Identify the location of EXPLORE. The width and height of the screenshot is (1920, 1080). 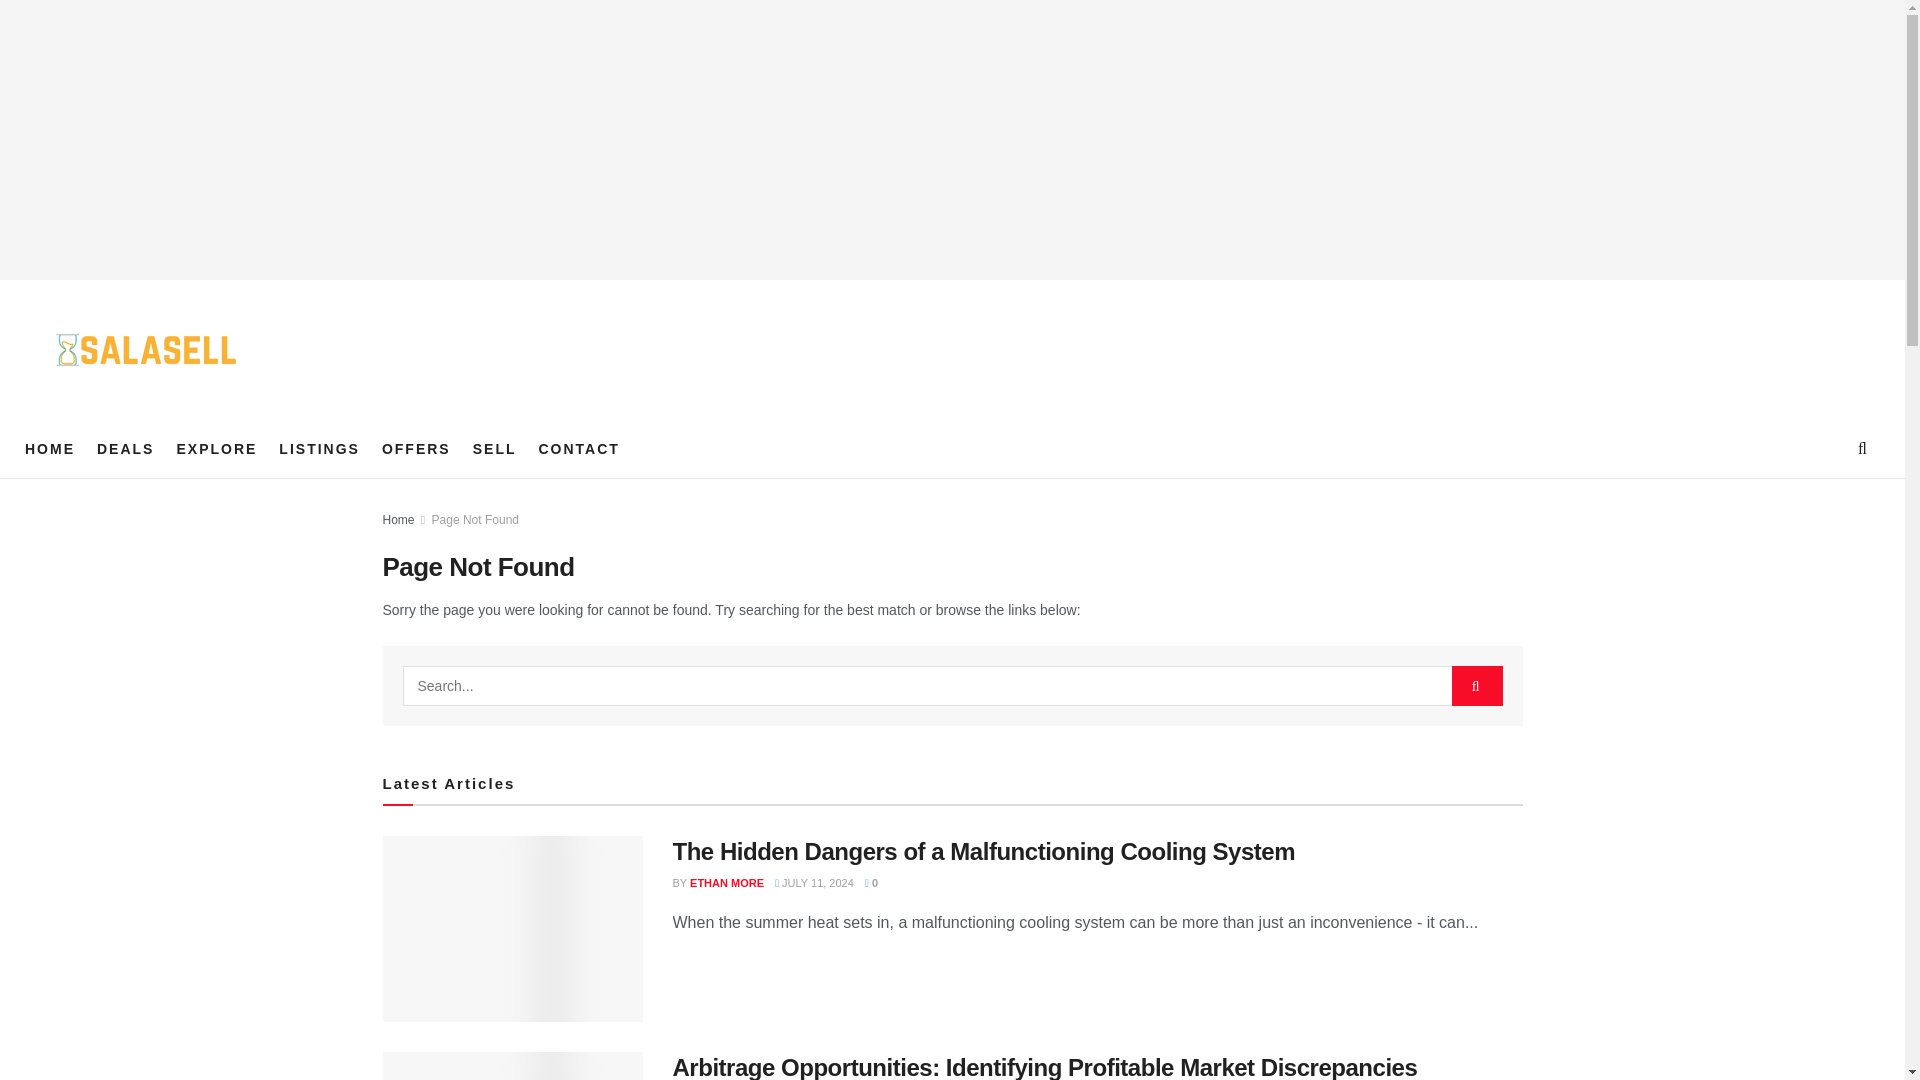
(216, 449).